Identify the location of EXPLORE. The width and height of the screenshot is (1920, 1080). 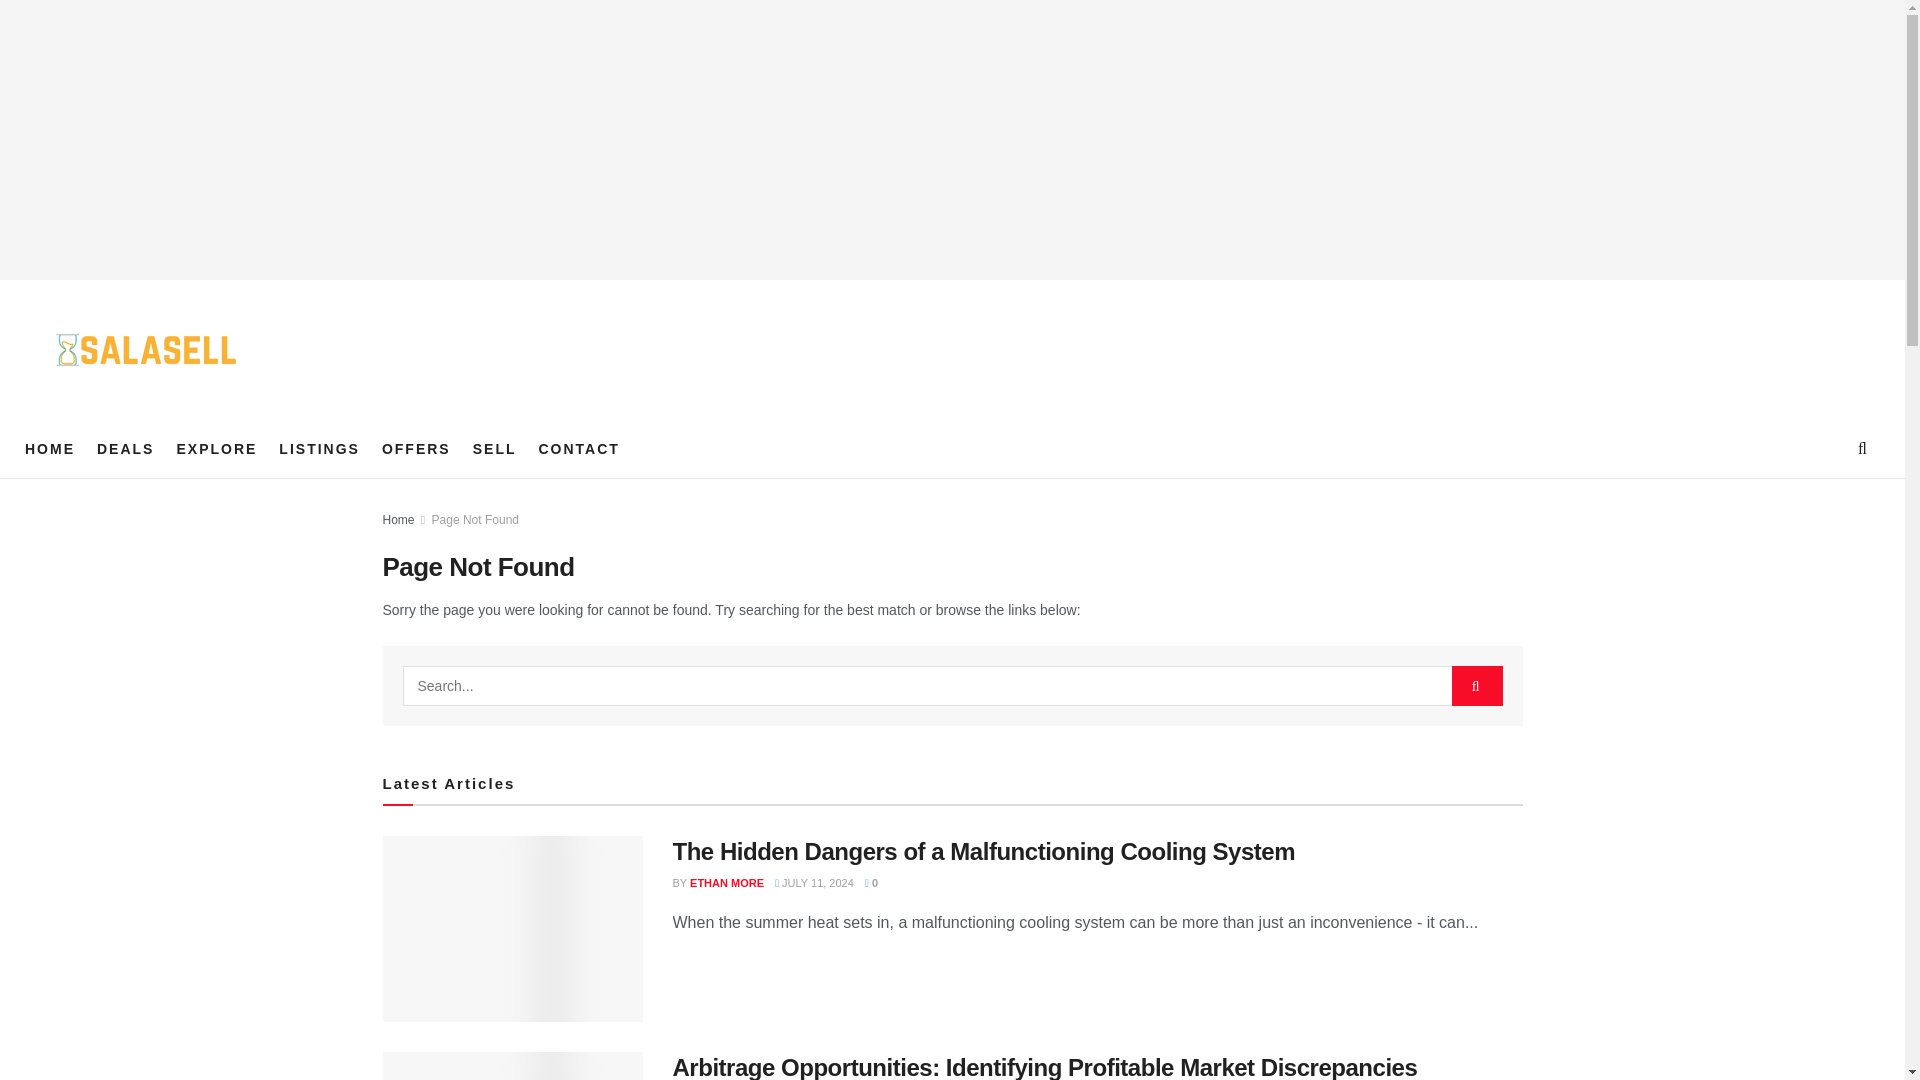
(216, 449).